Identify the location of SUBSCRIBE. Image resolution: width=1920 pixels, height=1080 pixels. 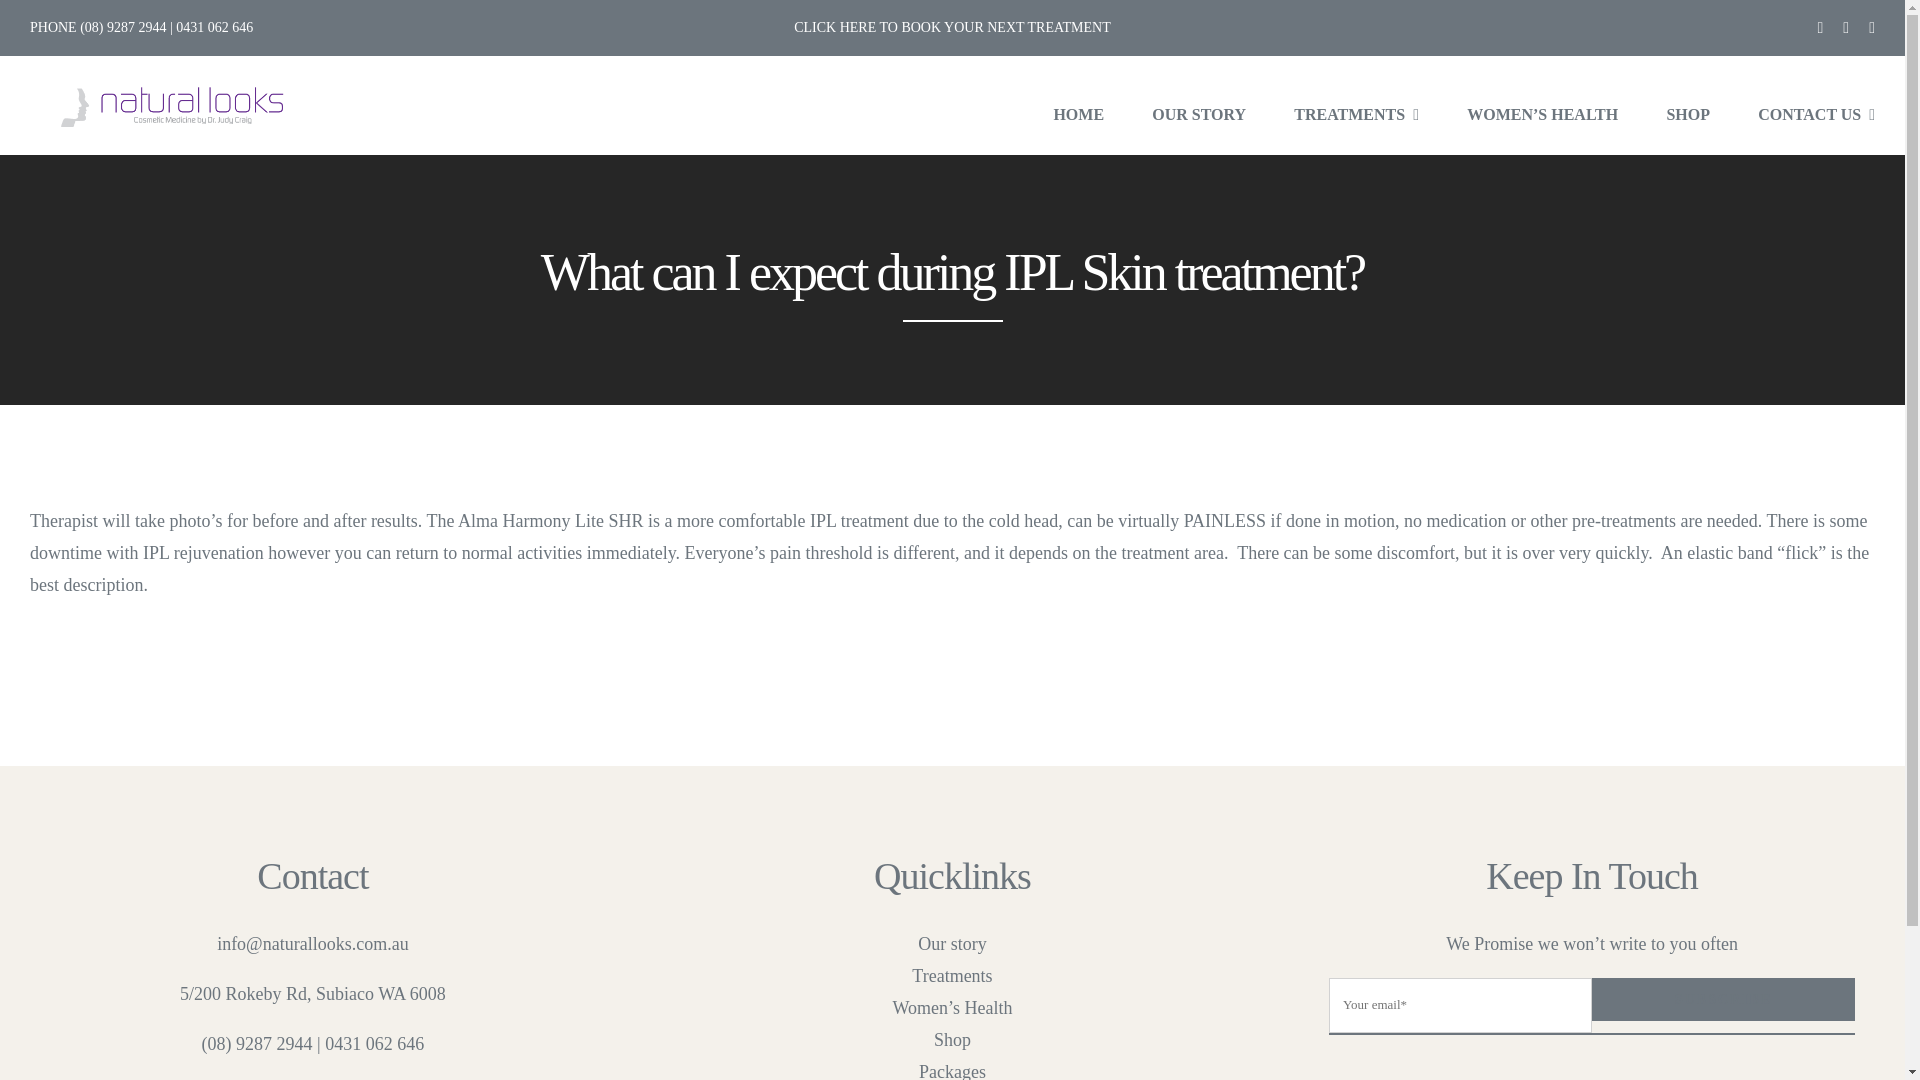
(1592, 1006).